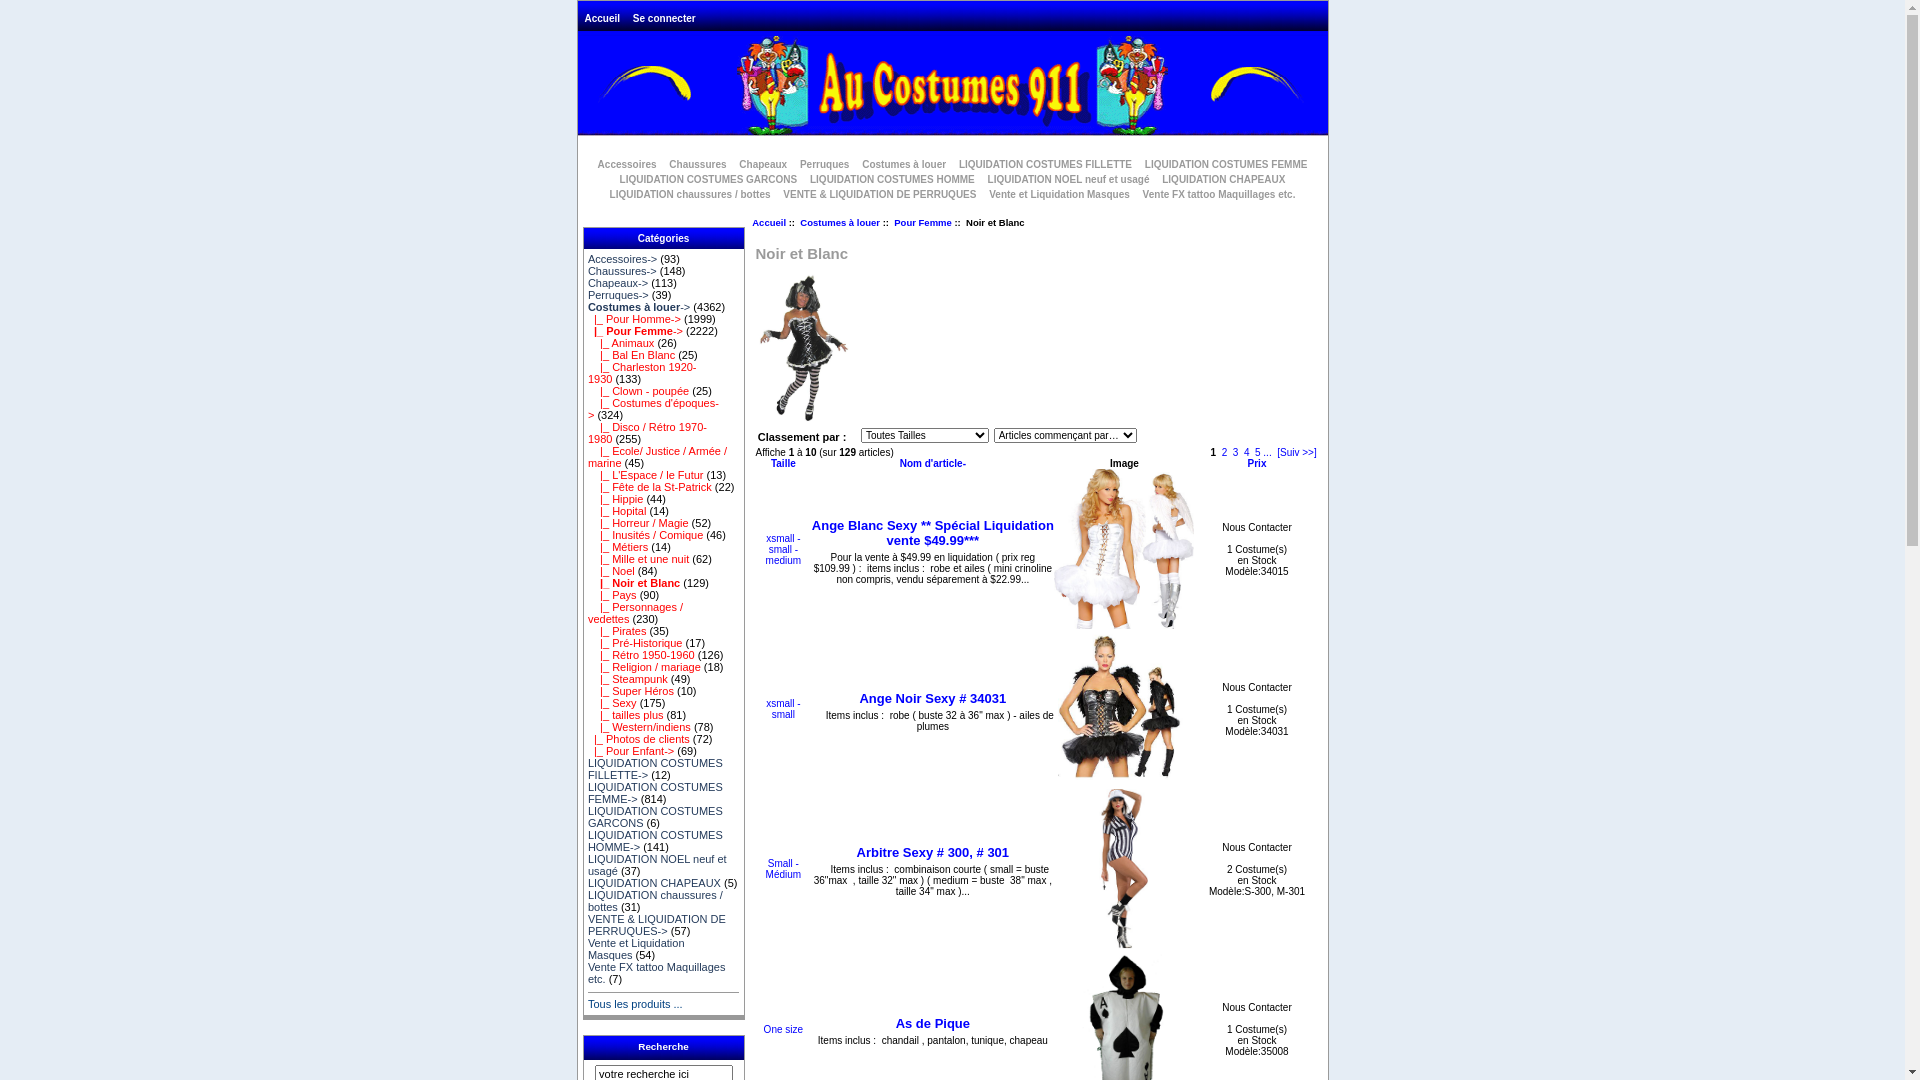 The width and height of the screenshot is (1920, 1080). What do you see at coordinates (953, 86) in the screenshot?
I see ` Powered by WEBO HOSTING http://www.WEBOHOSTING.ca ` at bounding box center [953, 86].